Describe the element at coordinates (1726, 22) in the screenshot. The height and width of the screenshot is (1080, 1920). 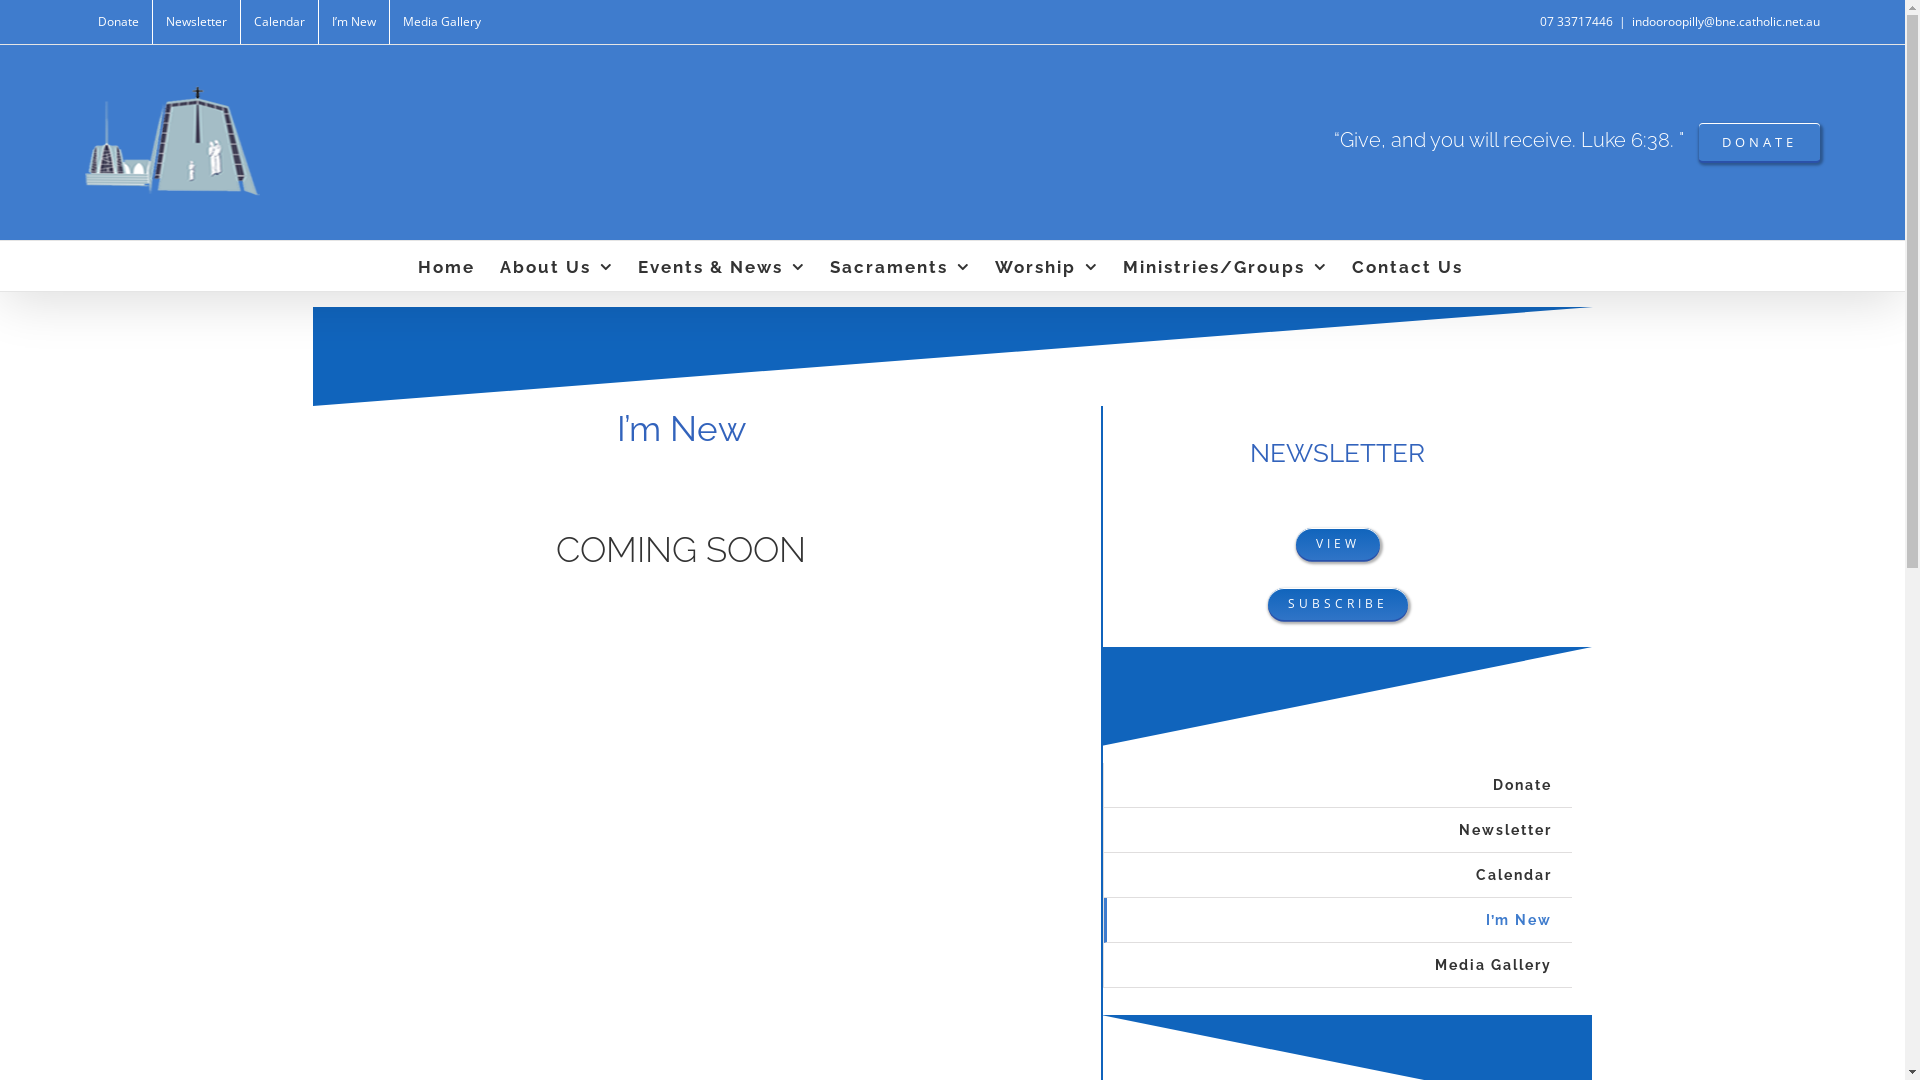
I see `indooroopilly@bne.catholic.net.au` at that location.